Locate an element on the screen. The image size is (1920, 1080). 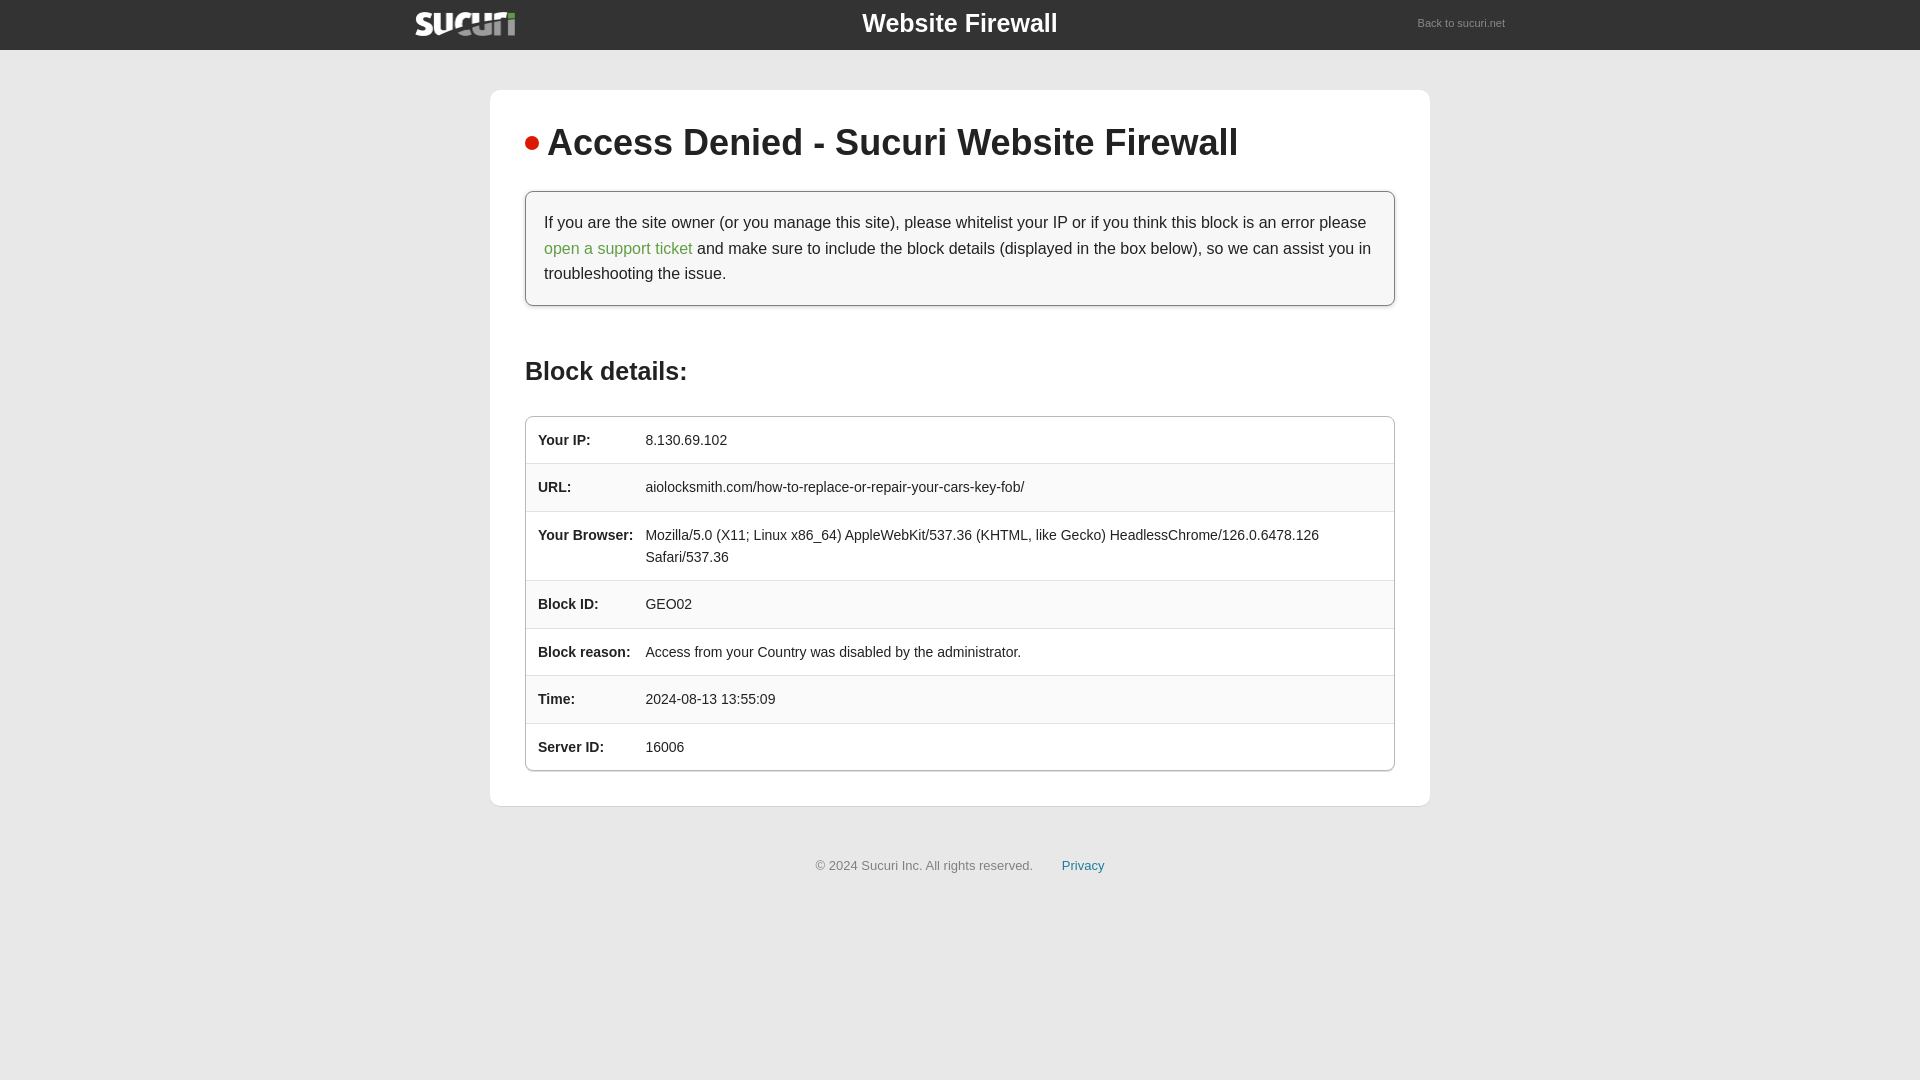
Privacy is located at coordinates (1083, 864).